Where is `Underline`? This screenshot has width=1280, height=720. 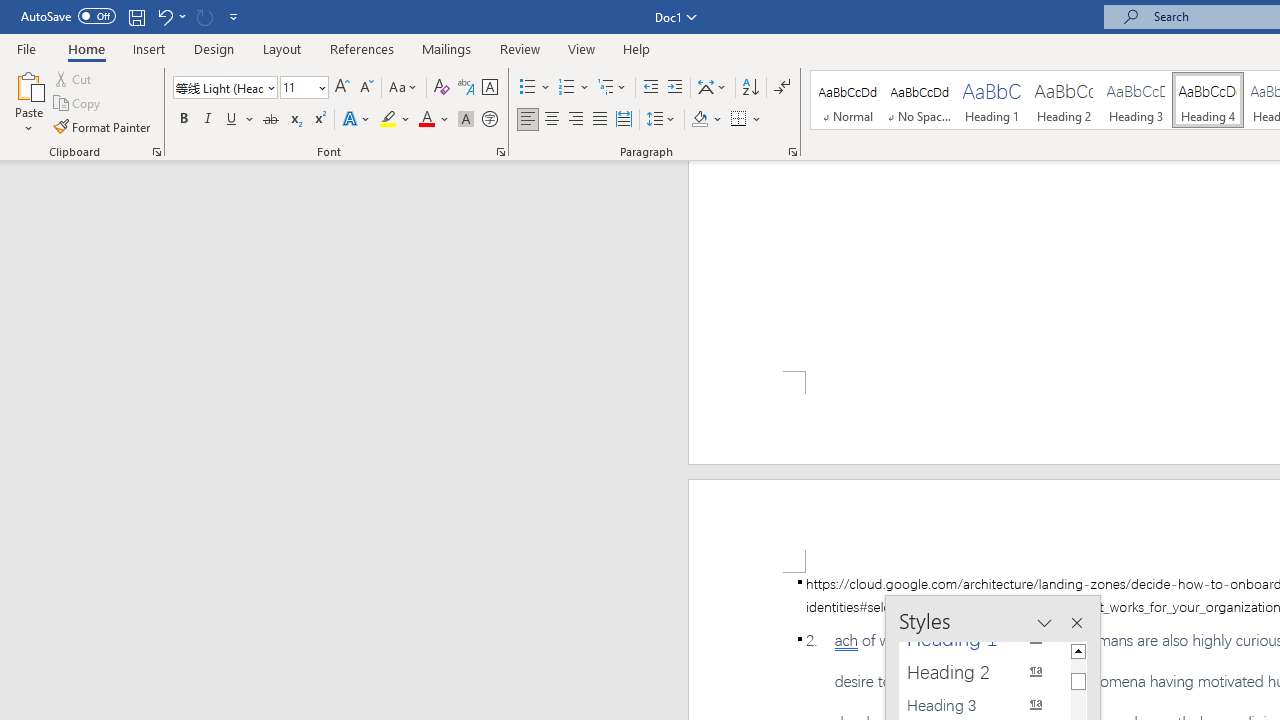 Underline is located at coordinates (240, 120).